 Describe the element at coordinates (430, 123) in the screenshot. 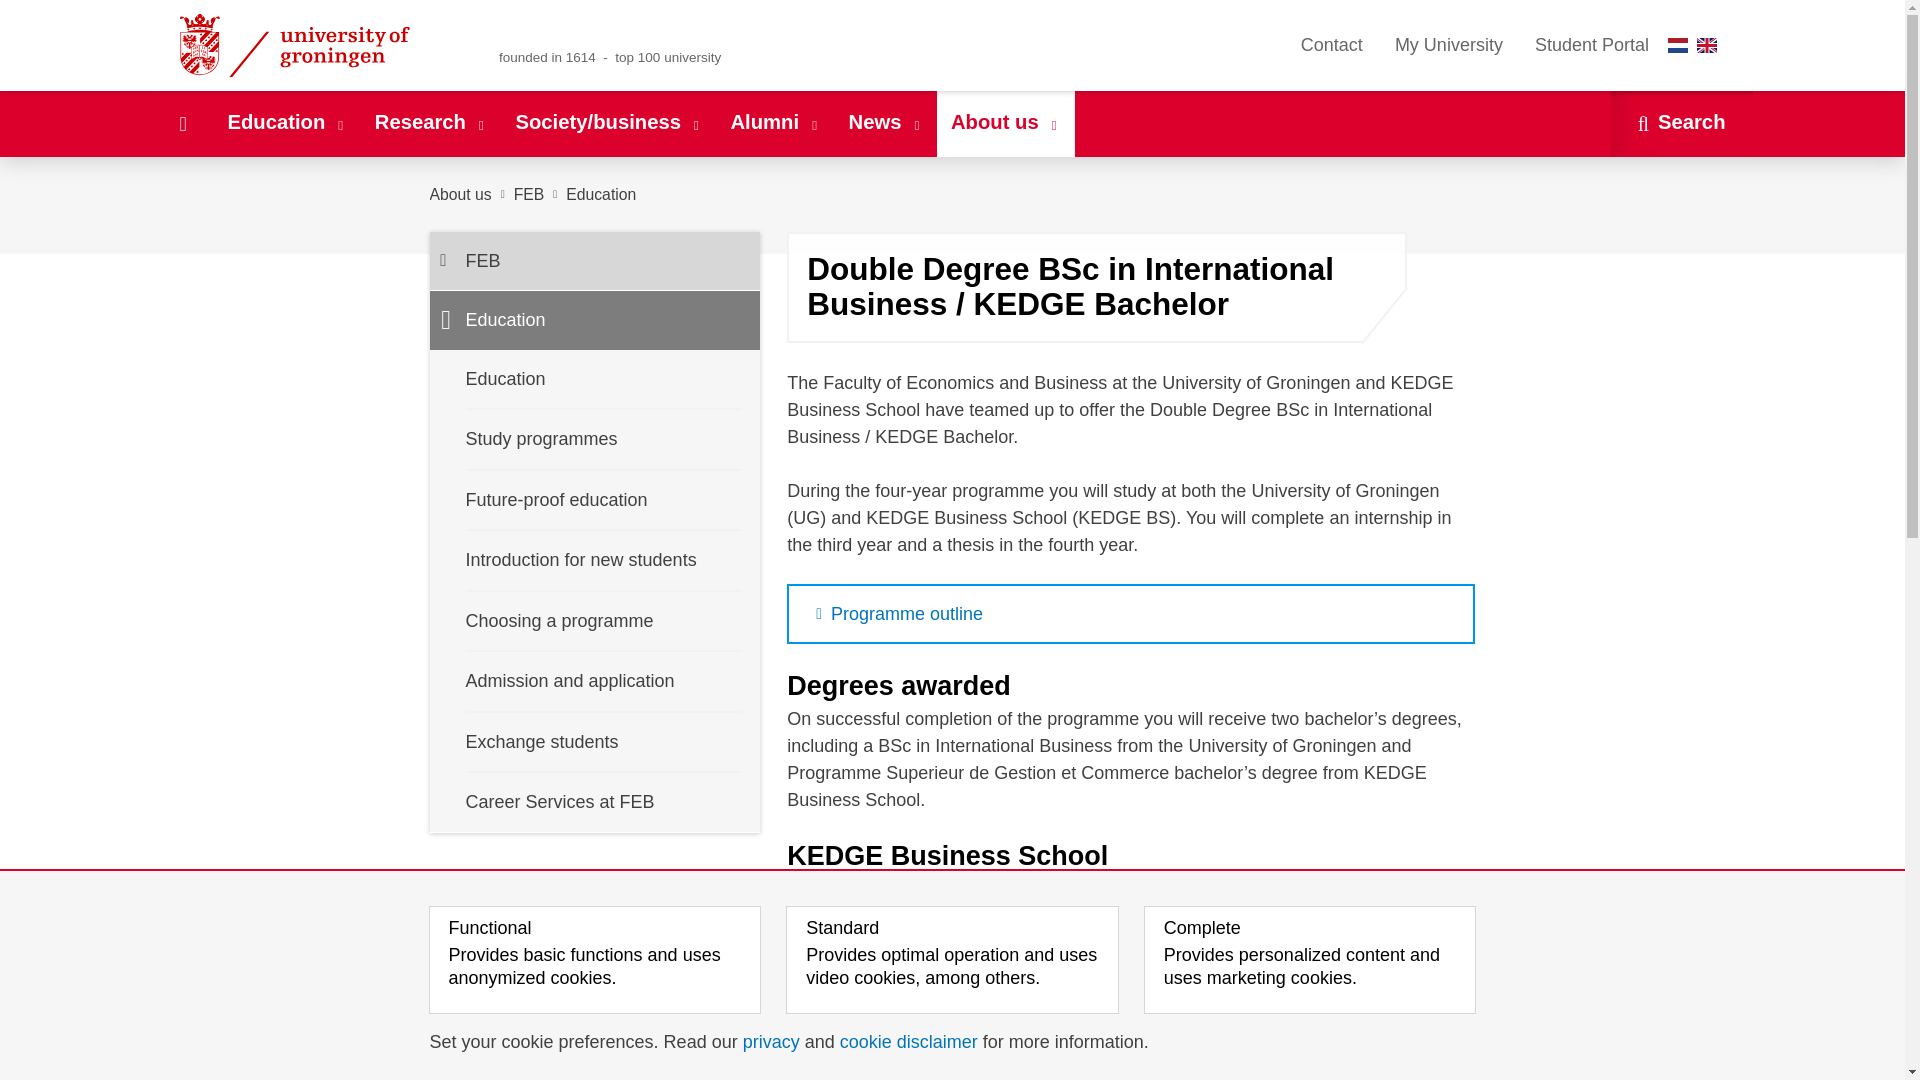

I see `Research` at that location.